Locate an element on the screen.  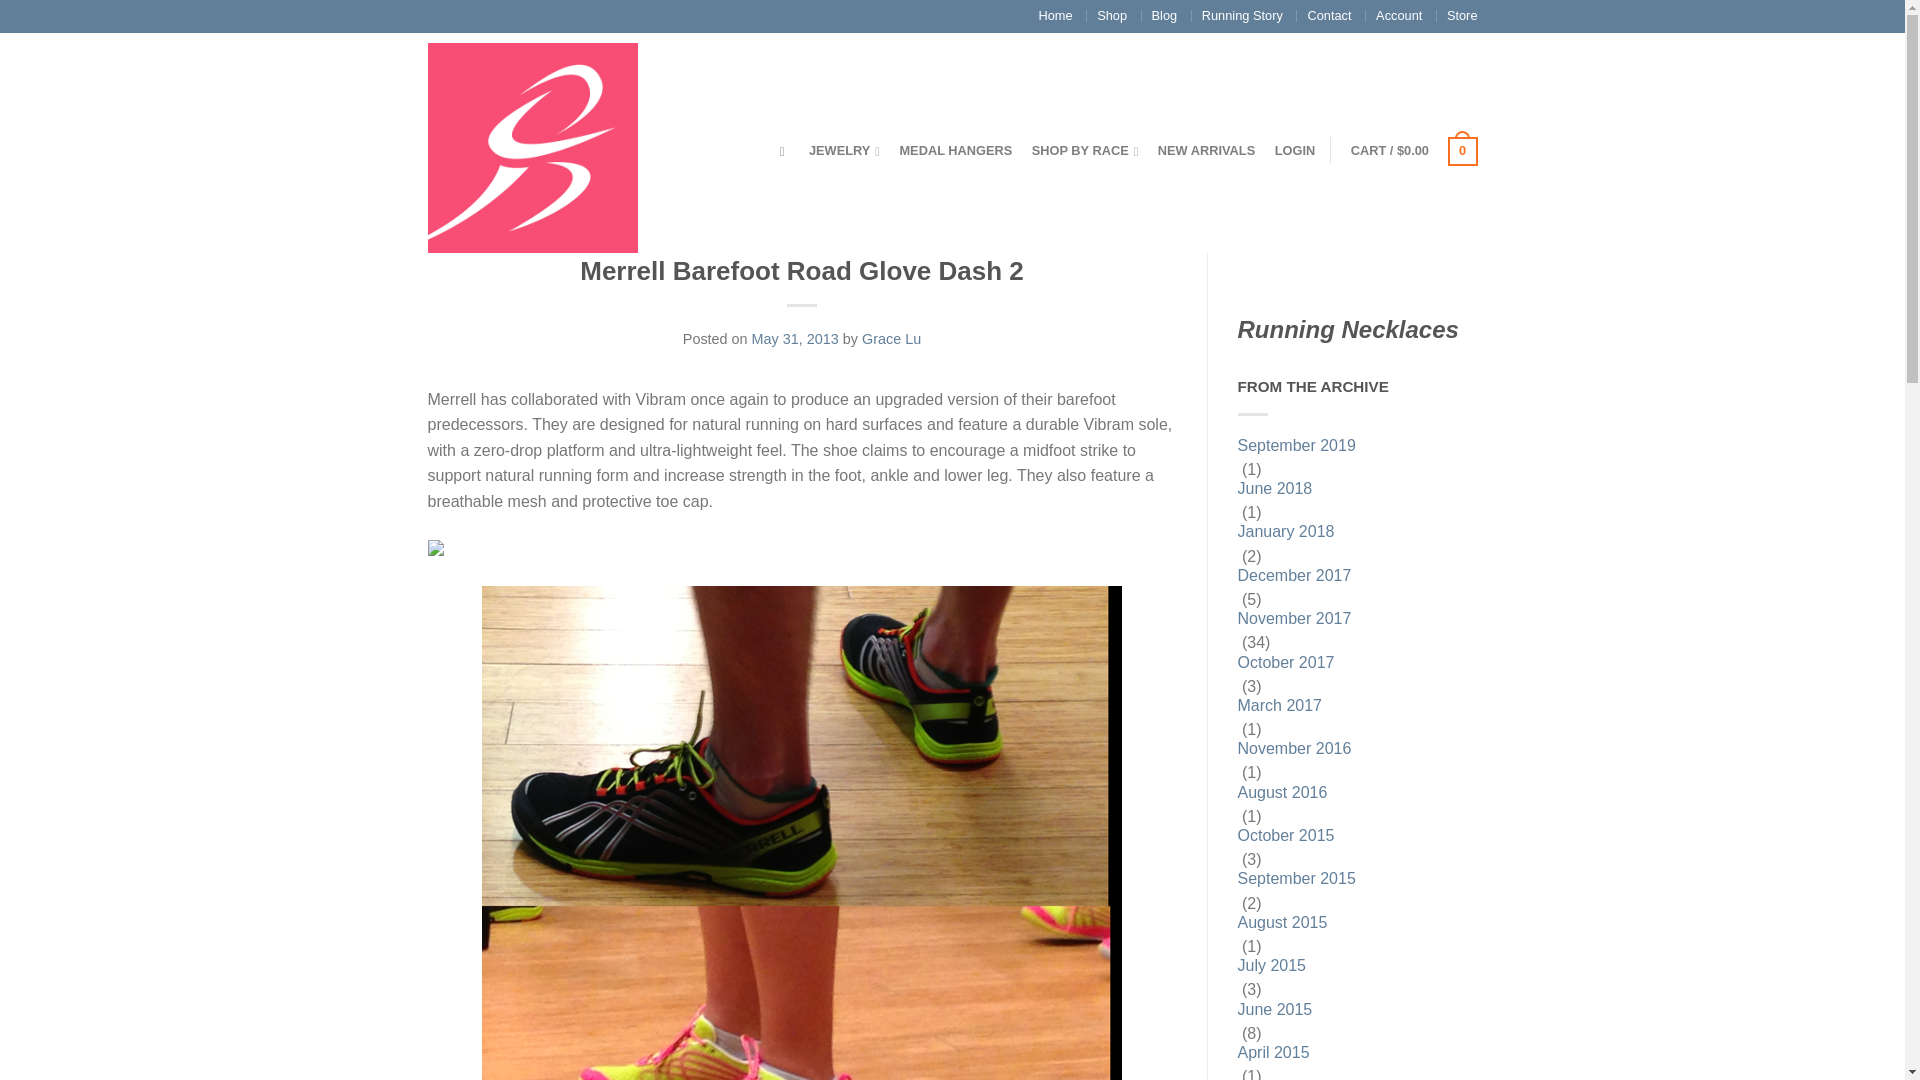
Grace Lu is located at coordinates (892, 338).